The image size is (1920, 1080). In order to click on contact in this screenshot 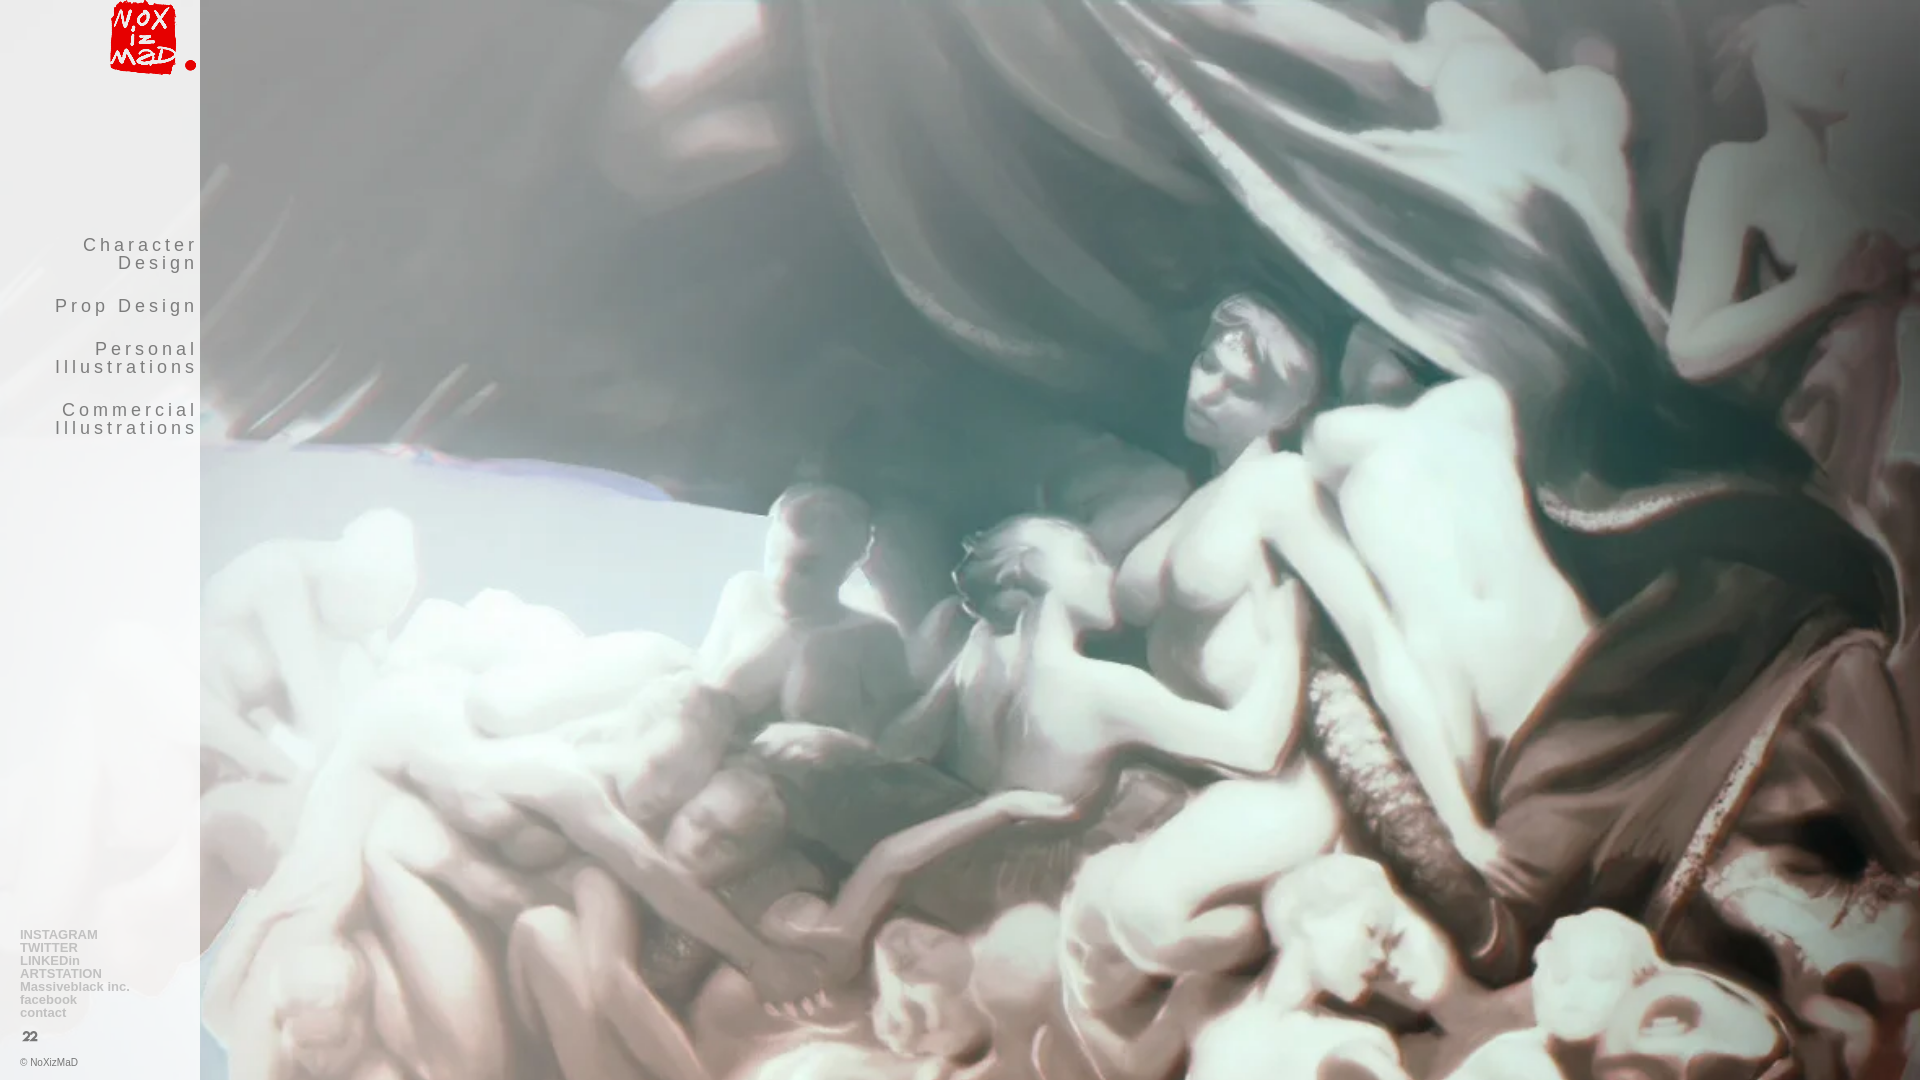, I will do `click(100, 1012)`.